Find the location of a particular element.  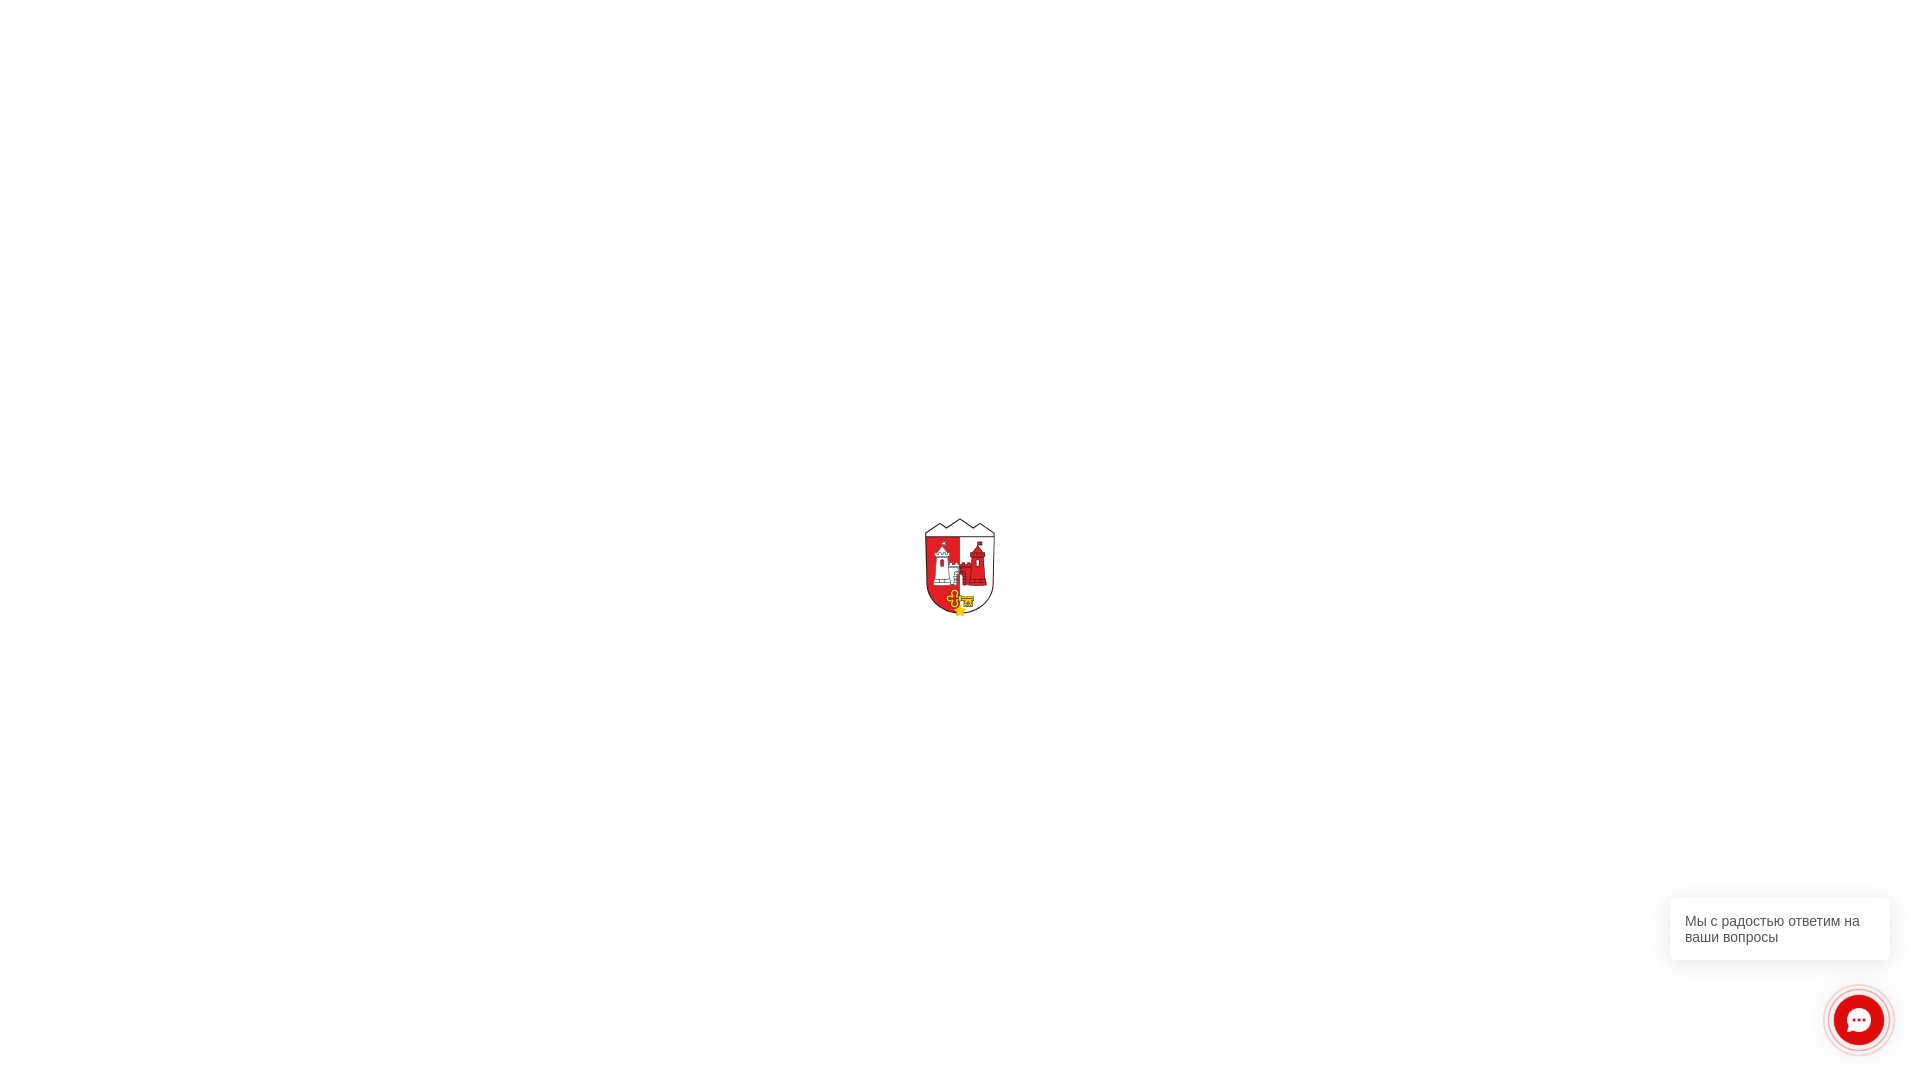

CONSULTATION is located at coordinates (596, 548).